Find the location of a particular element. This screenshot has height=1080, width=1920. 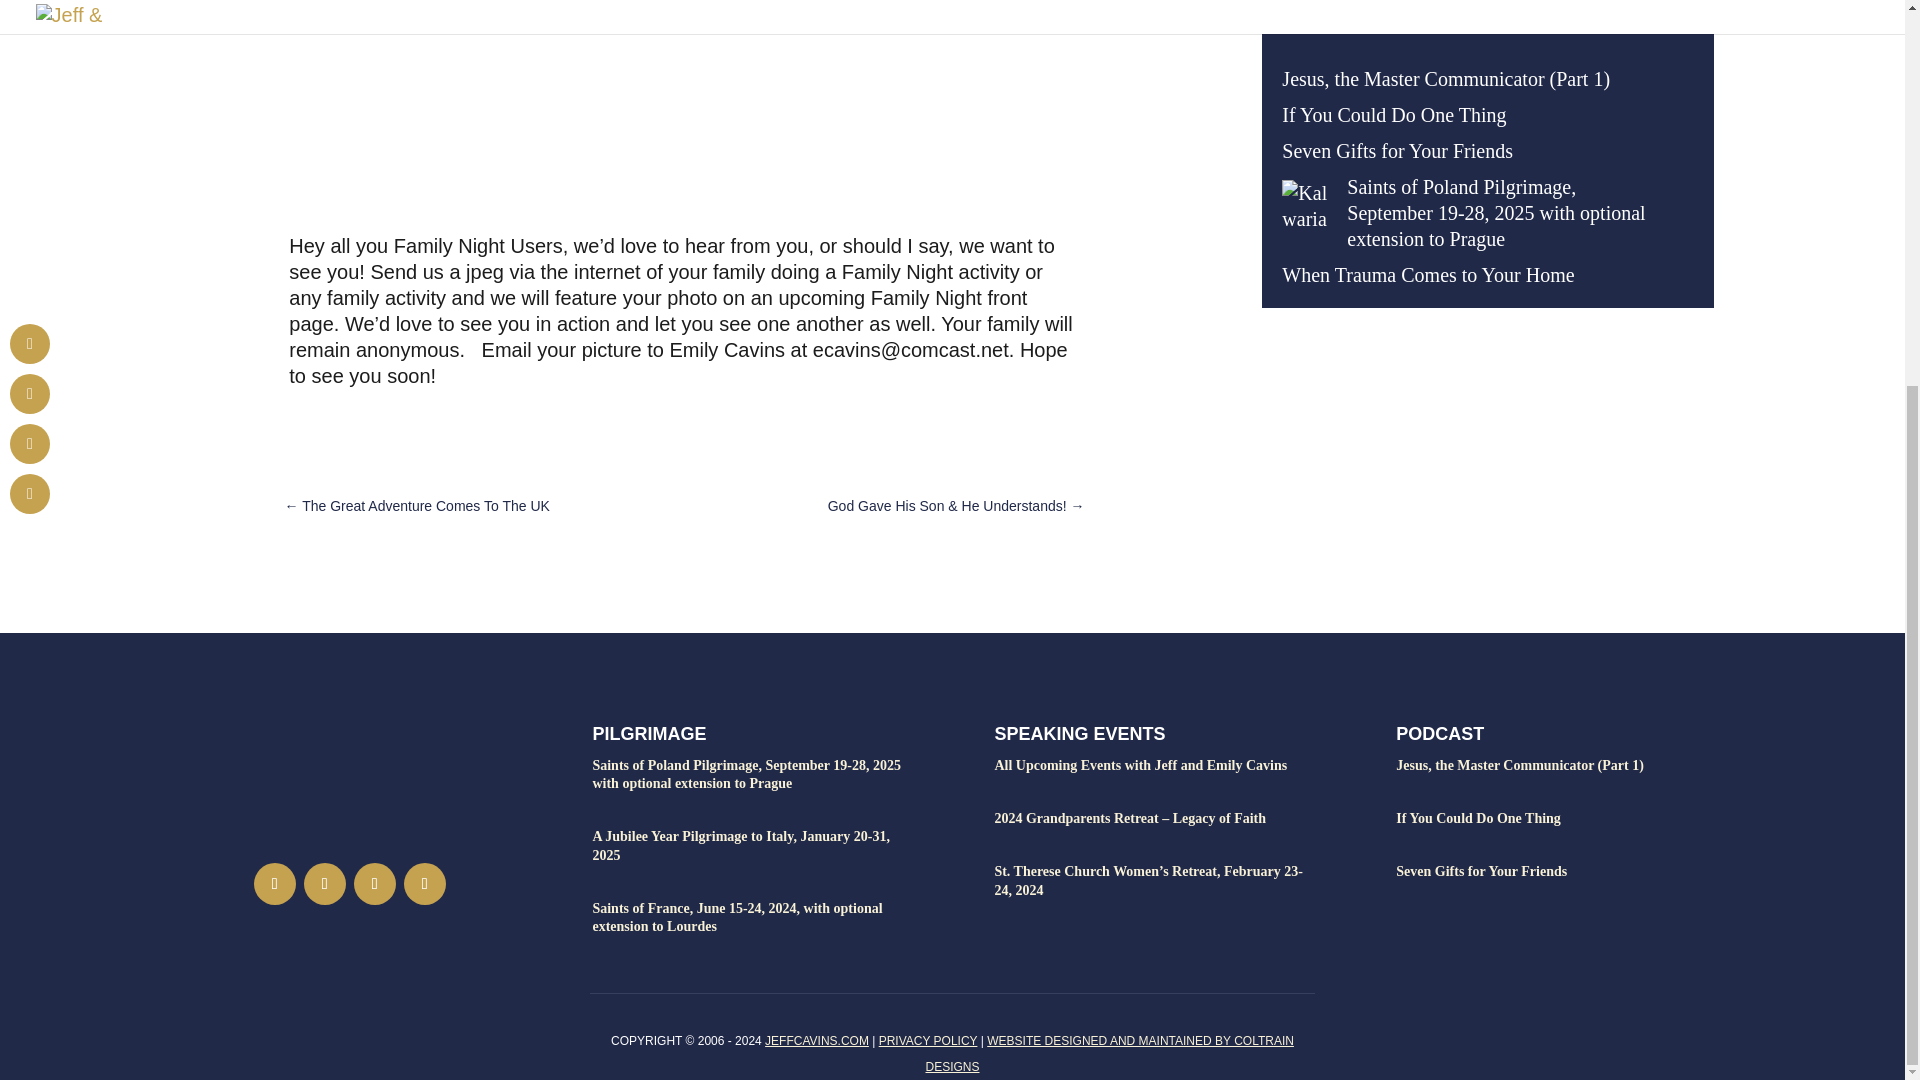

Follow on X is located at coordinates (374, 884).